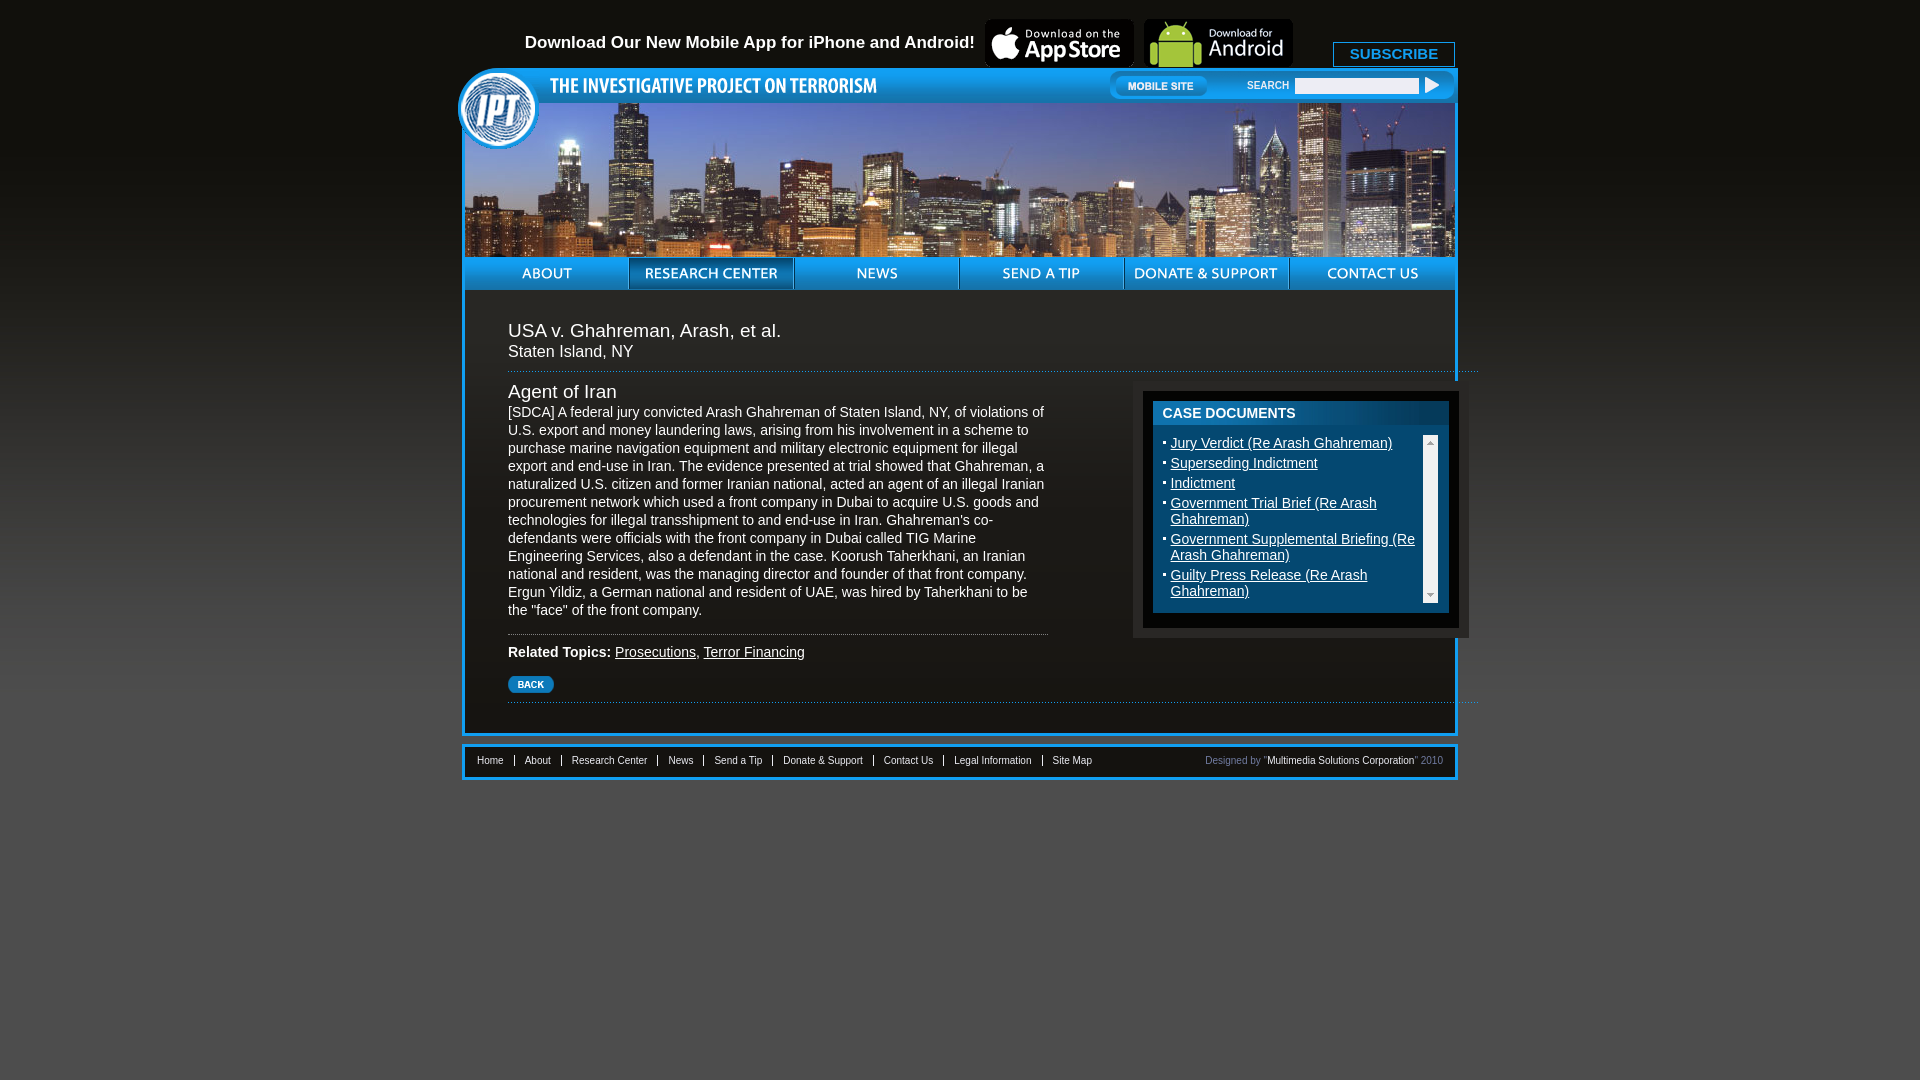  What do you see at coordinates (738, 760) in the screenshot?
I see `Send a Tip` at bounding box center [738, 760].